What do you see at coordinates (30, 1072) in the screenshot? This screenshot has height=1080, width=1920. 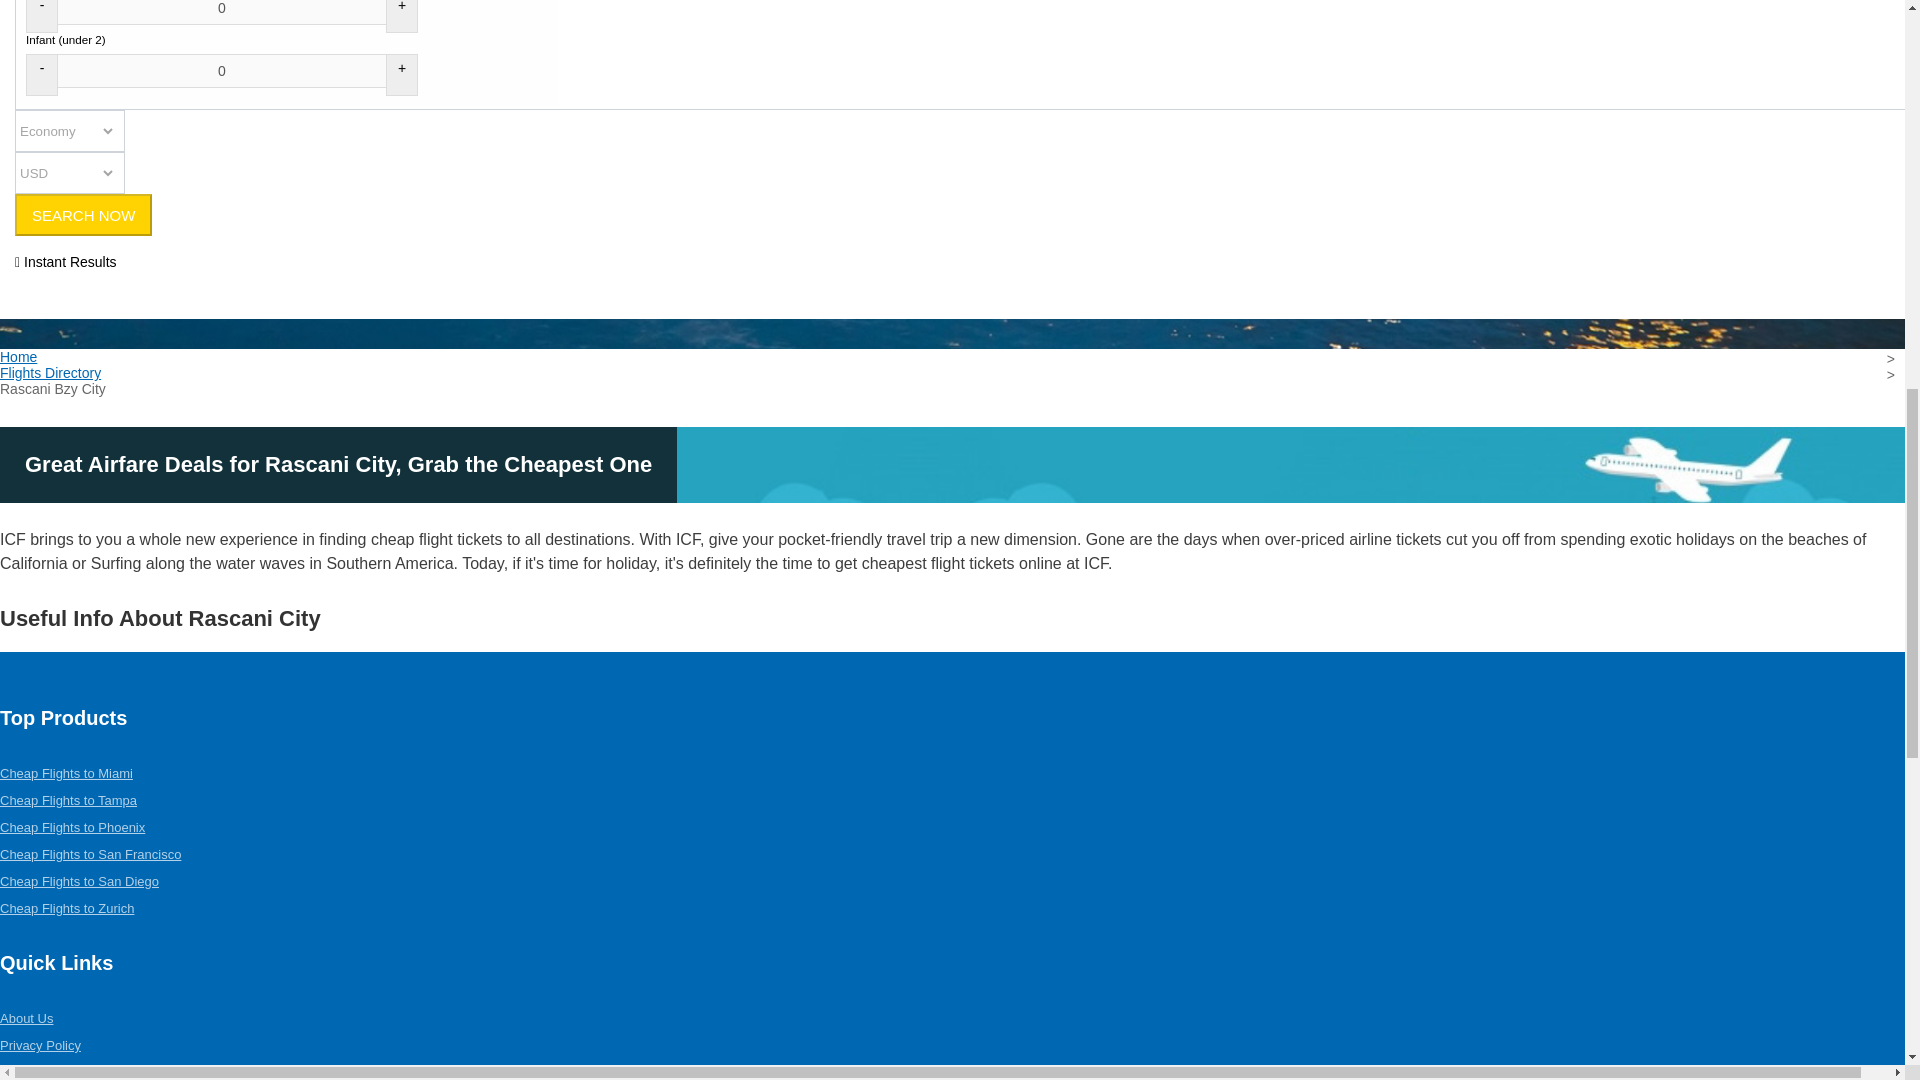 I see `Disclaimer` at bounding box center [30, 1072].